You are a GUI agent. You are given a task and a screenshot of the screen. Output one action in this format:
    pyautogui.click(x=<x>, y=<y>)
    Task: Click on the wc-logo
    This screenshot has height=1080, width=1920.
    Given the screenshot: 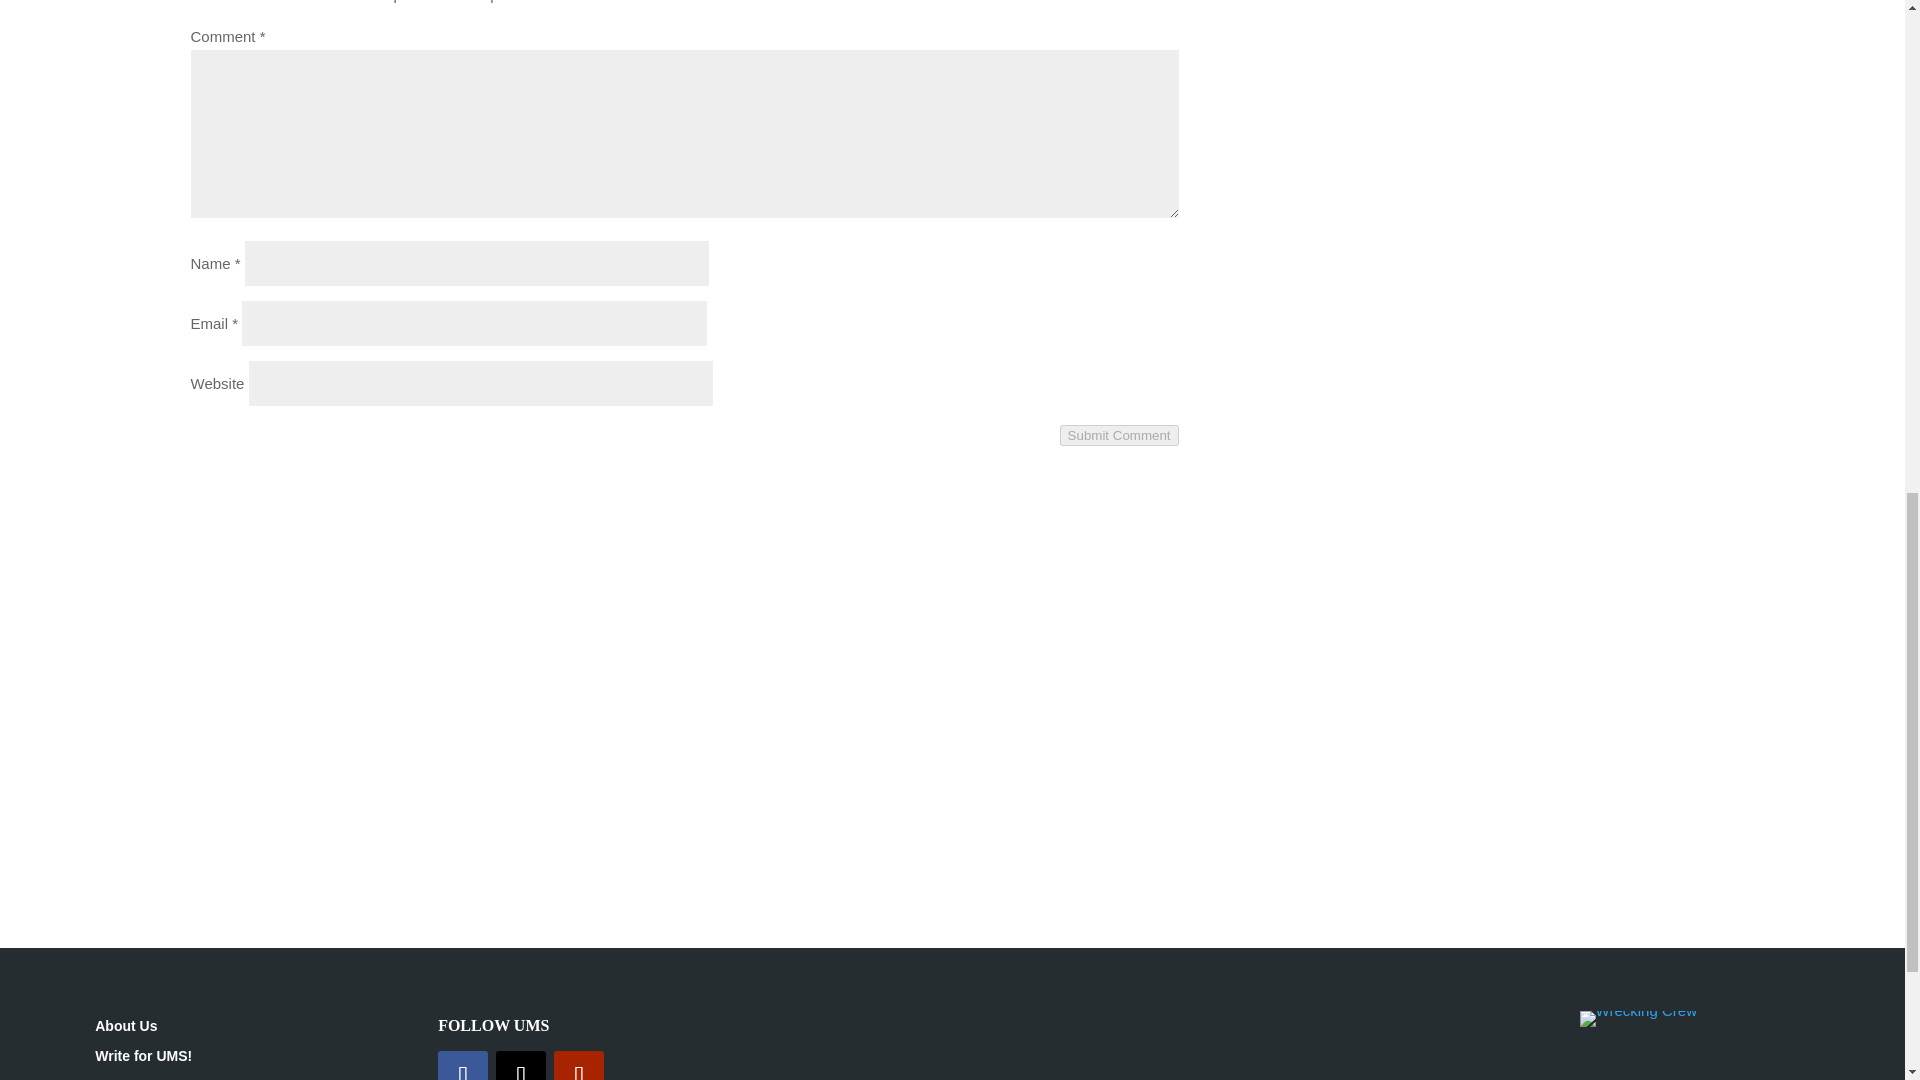 What is the action you would take?
    pyautogui.click(x=1638, y=1018)
    